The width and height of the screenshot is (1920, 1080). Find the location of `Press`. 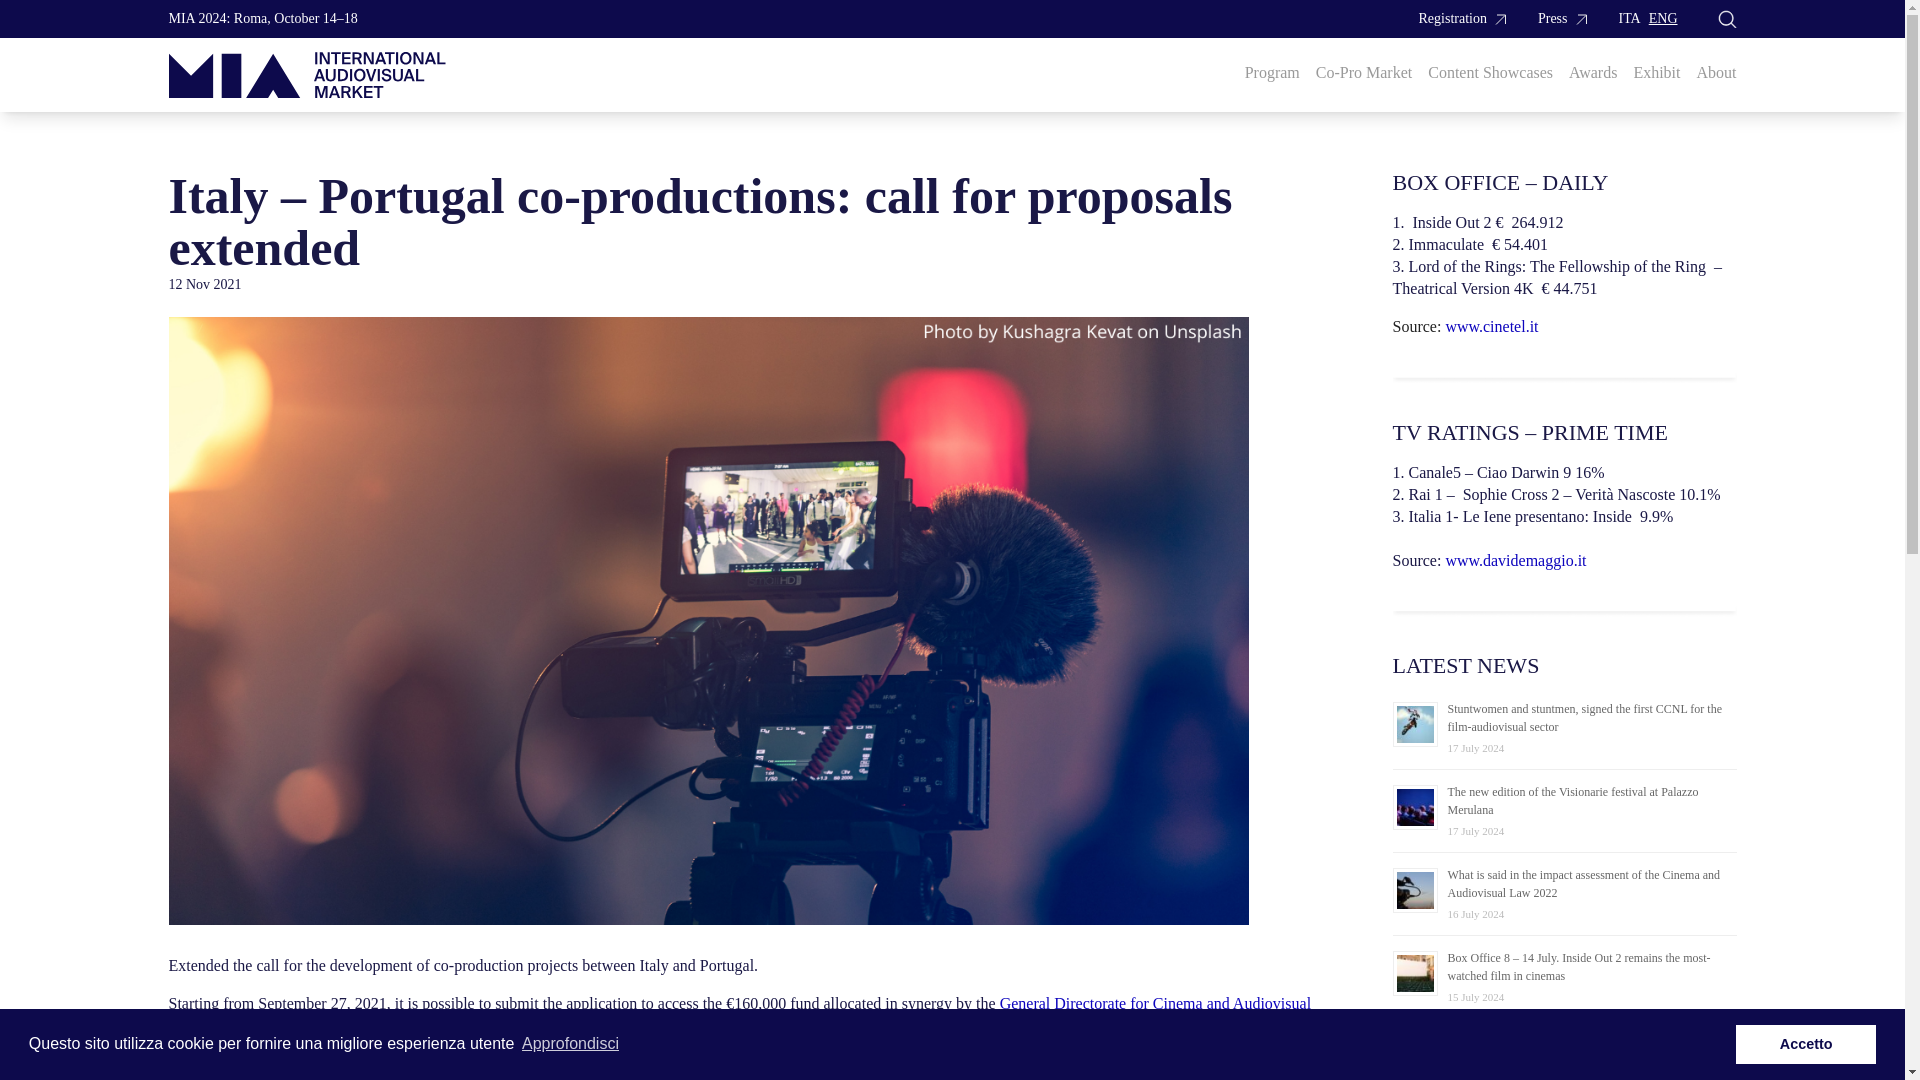

Press is located at coordinates (1562, 18).